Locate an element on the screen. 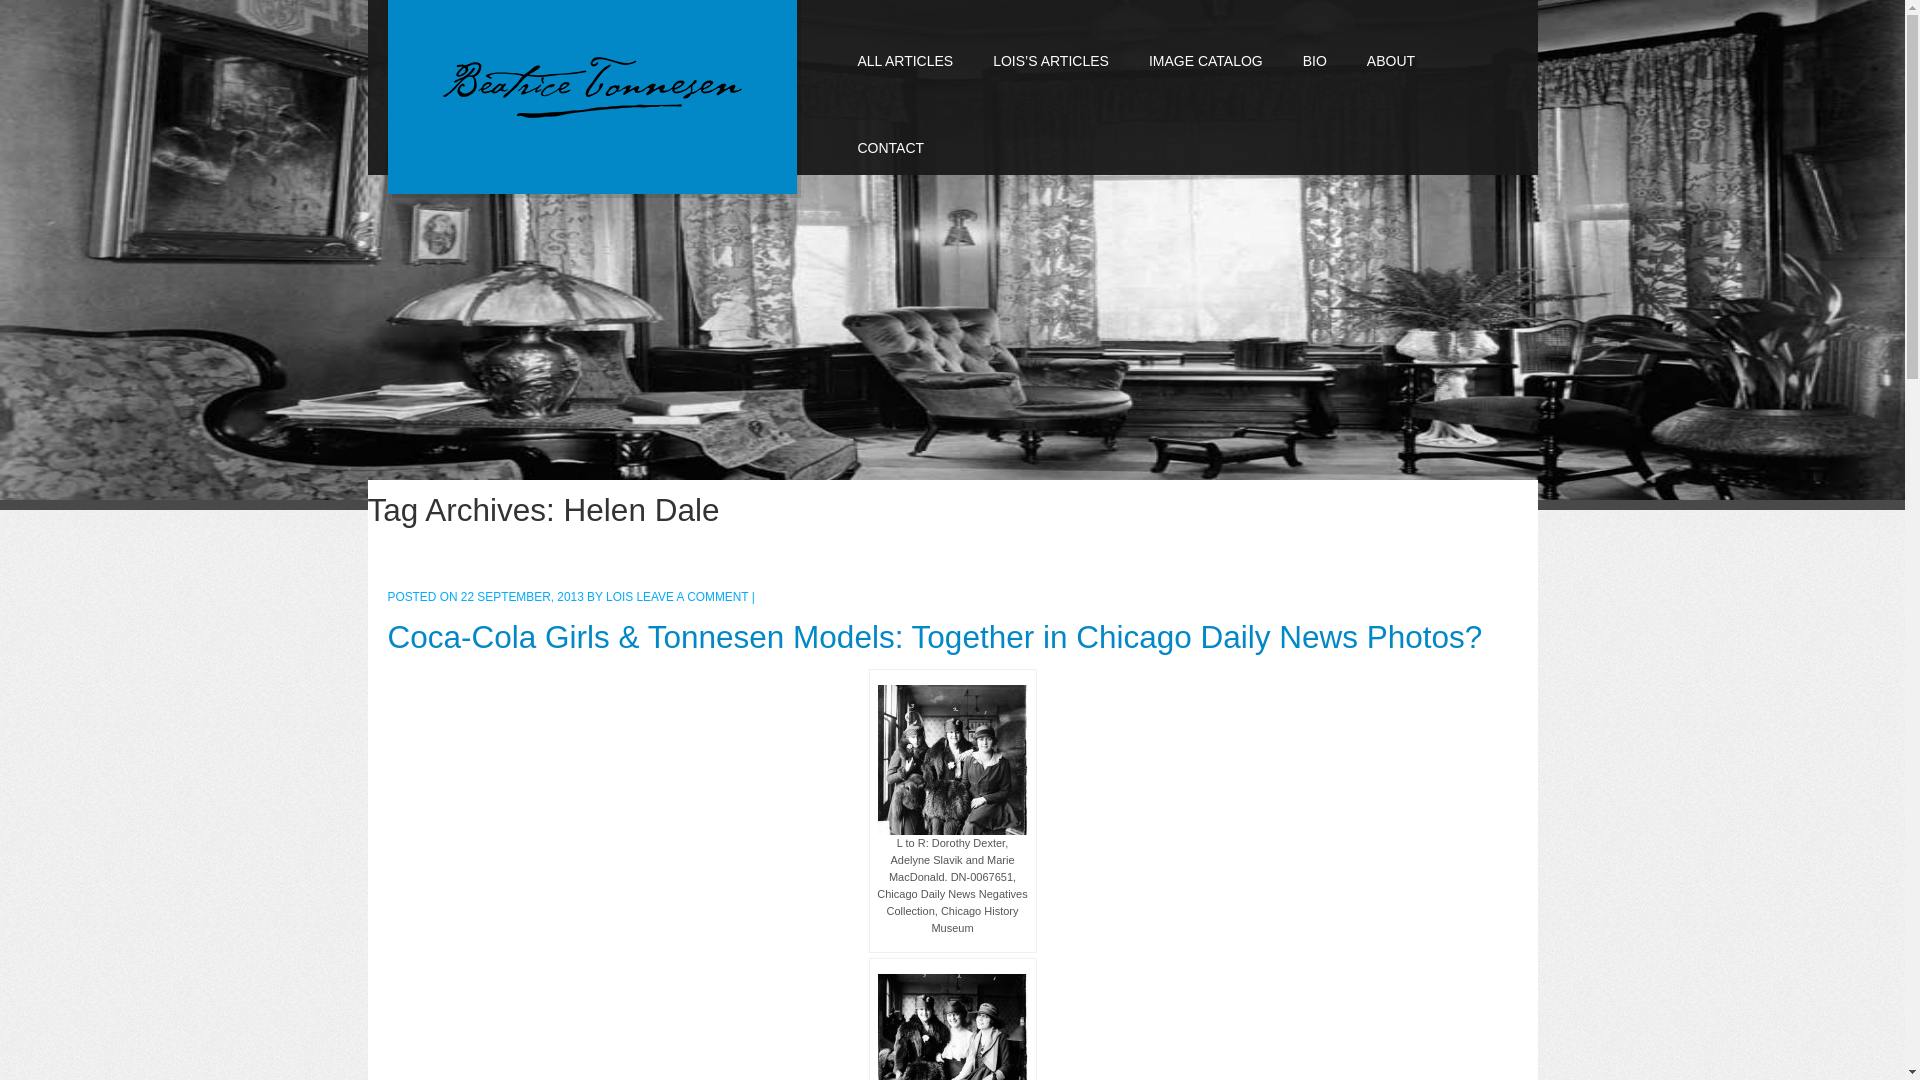  View all posts by Lois is located at coordinates (620, 596).